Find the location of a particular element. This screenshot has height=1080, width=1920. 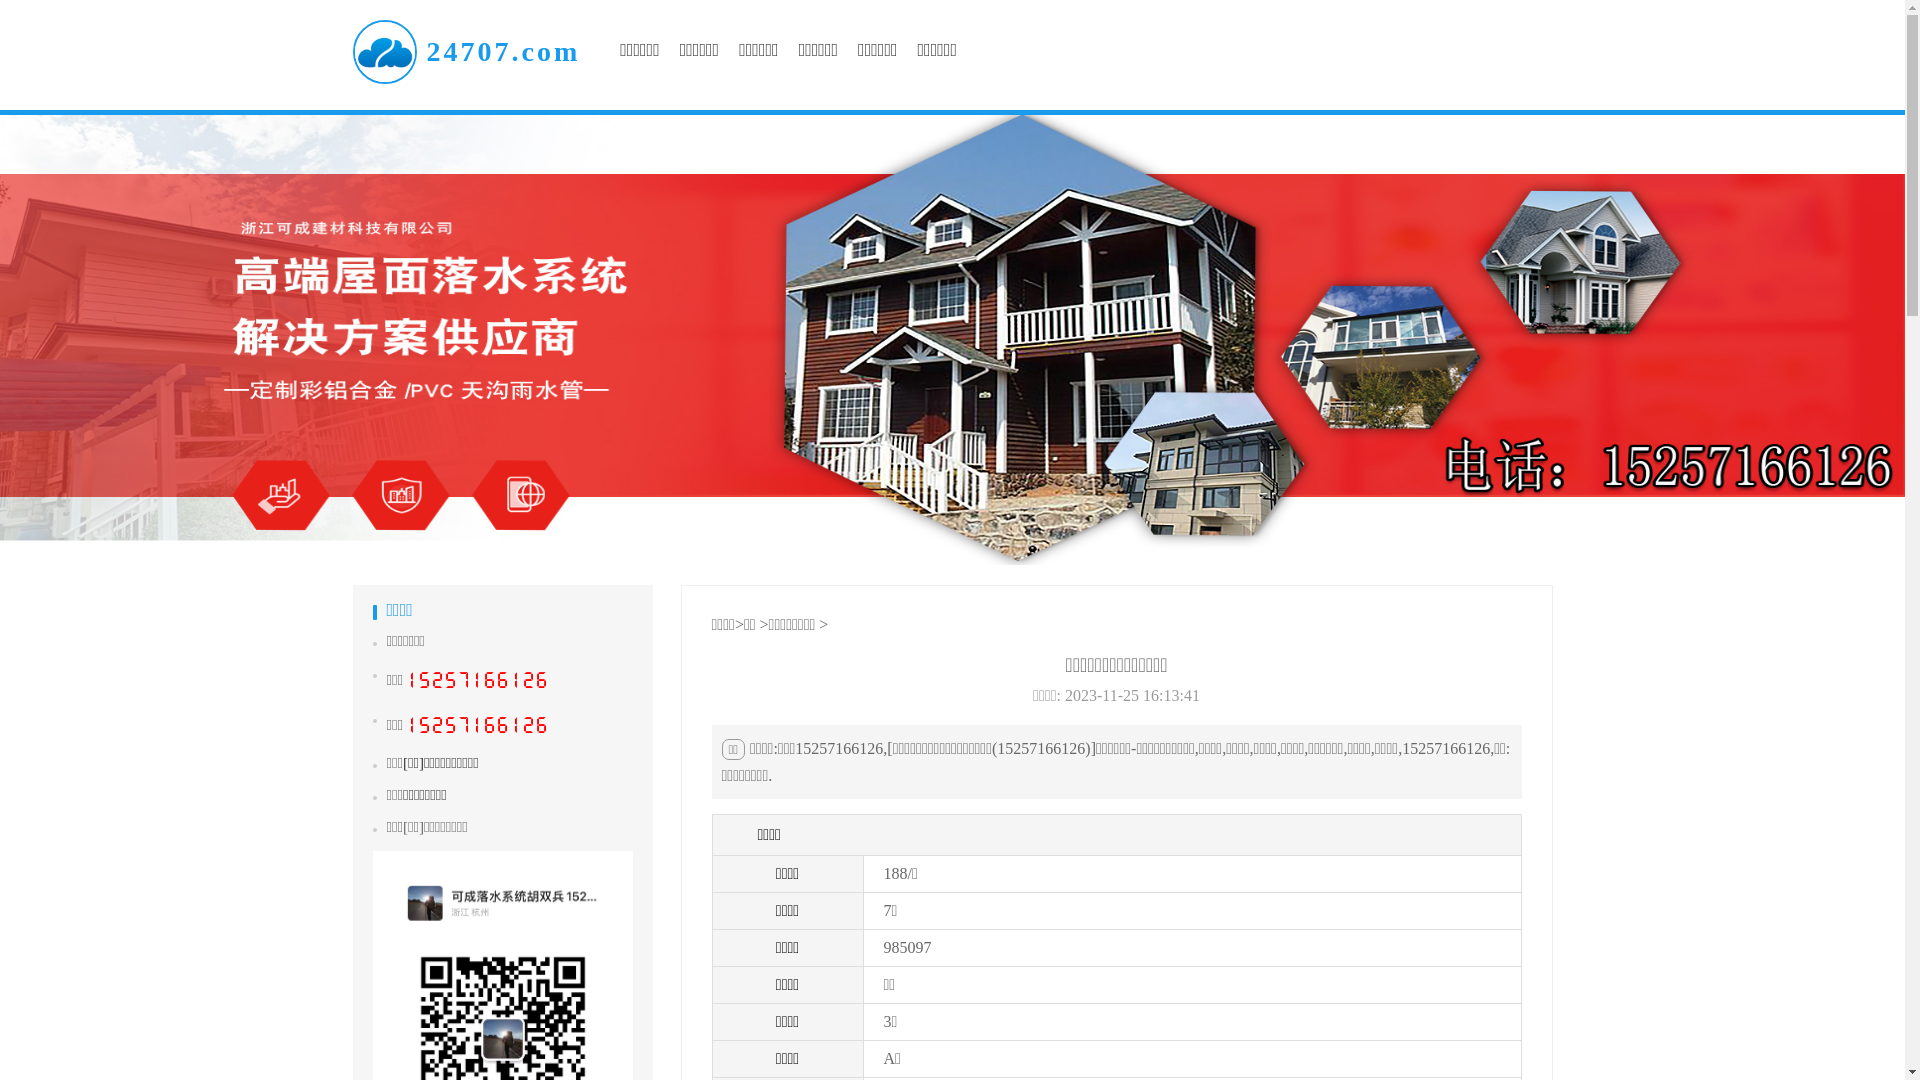

24707.com is located at coordinates (466, 52).